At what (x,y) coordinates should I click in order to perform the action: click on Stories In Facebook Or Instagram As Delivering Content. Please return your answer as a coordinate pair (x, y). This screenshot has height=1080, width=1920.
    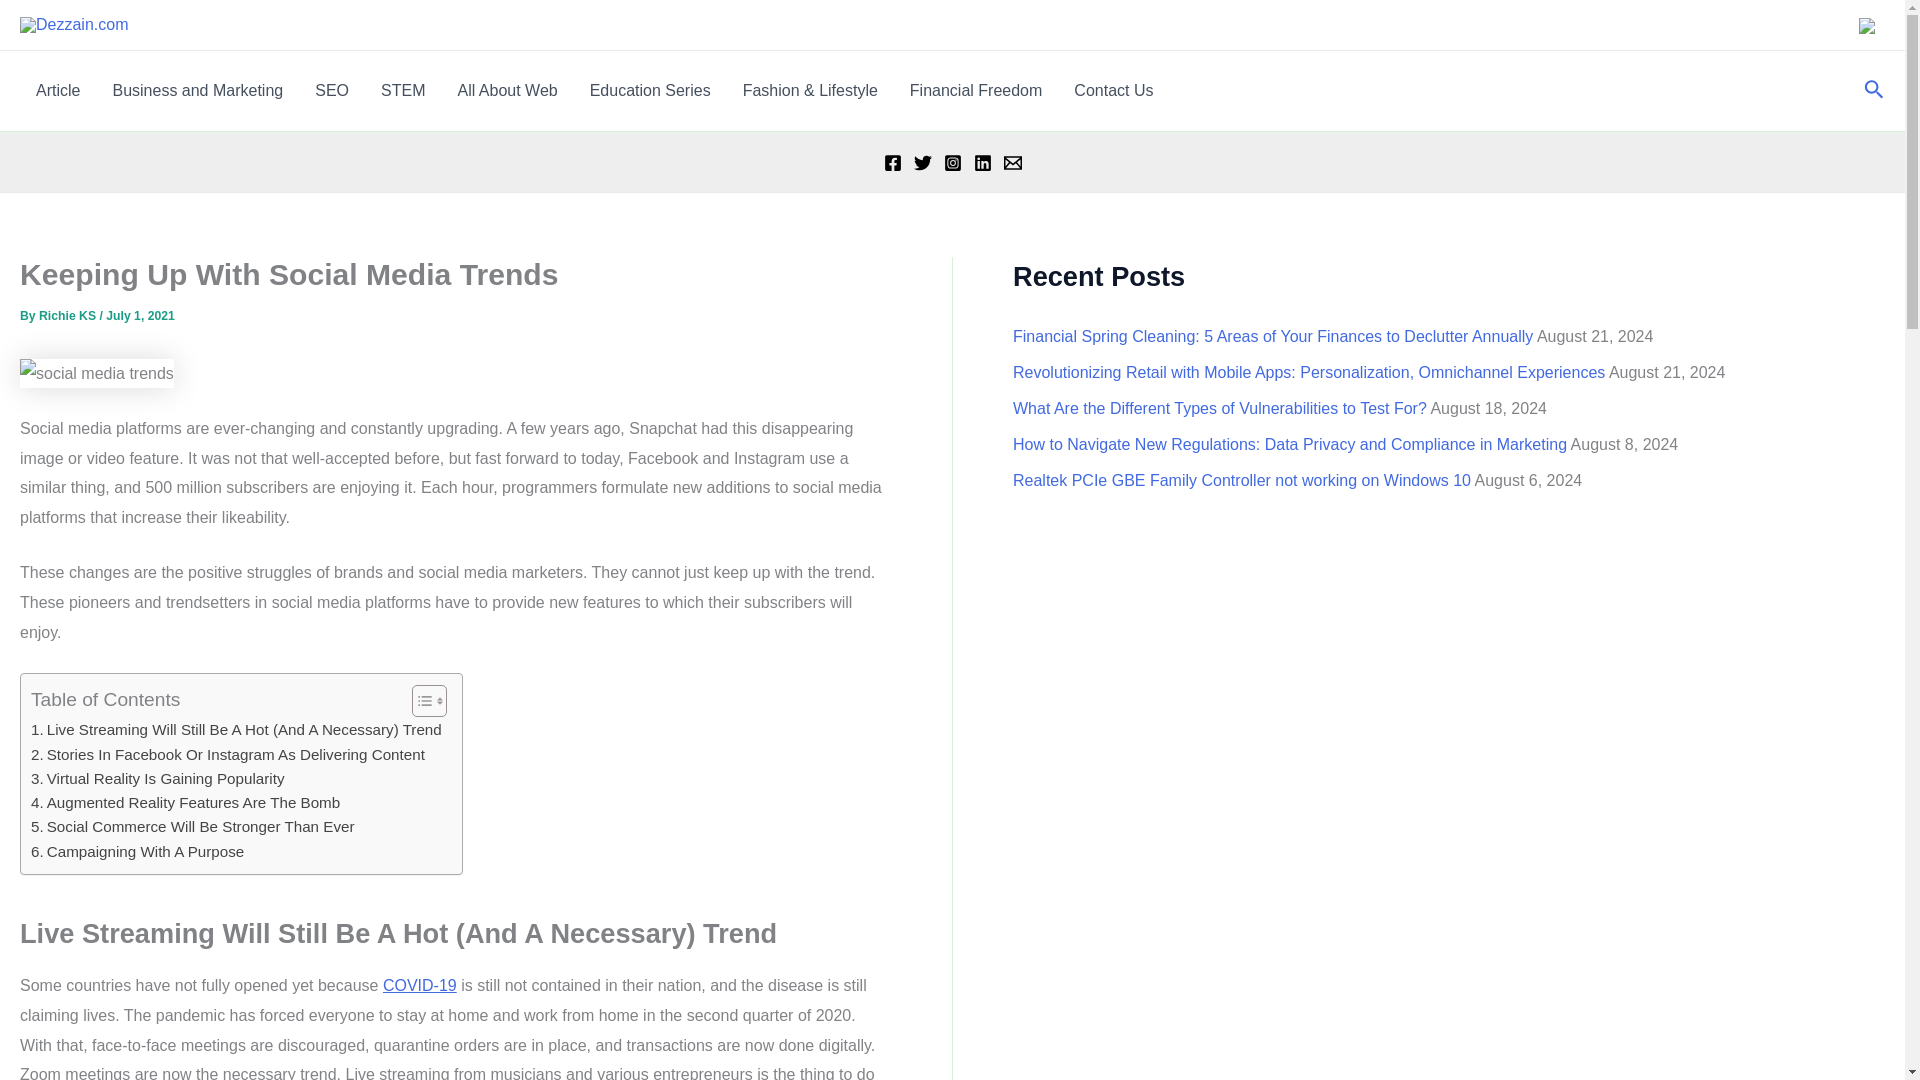
    Looking at the image, I should click on (227, 753).